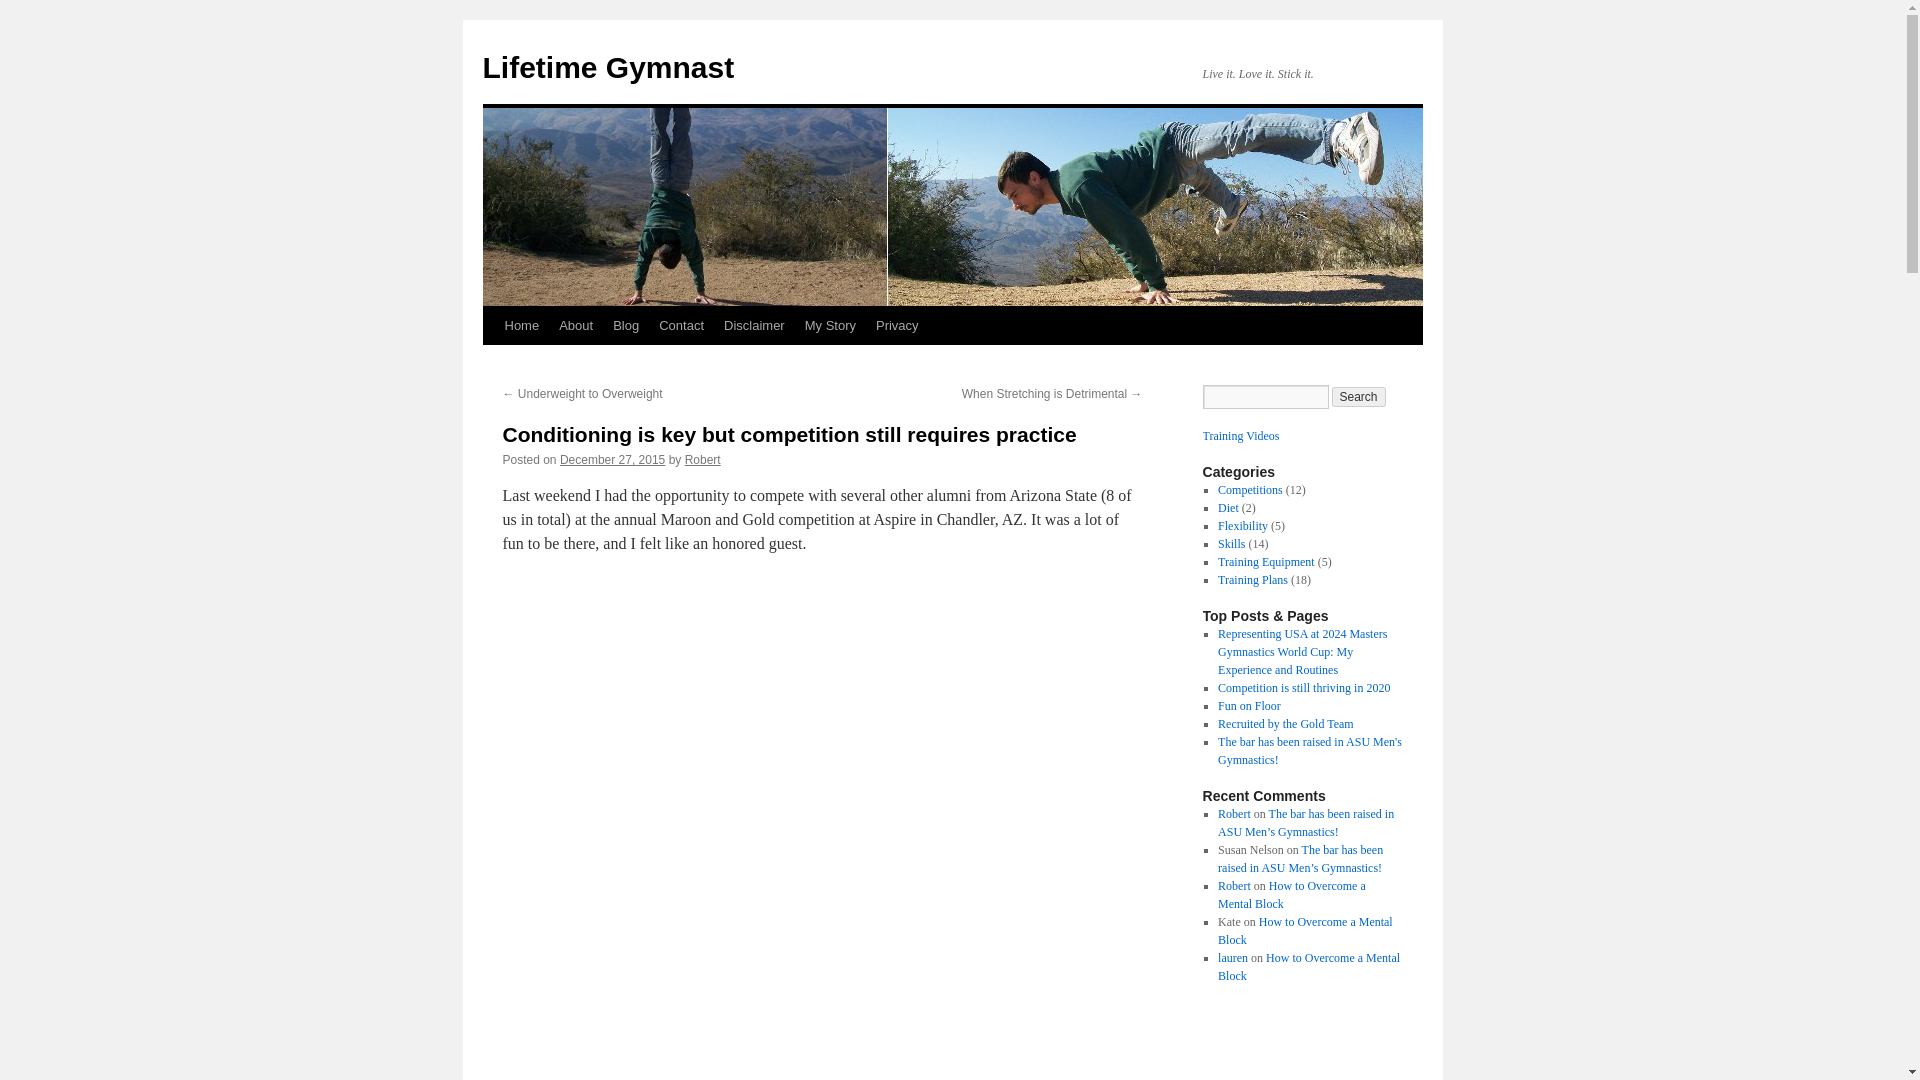 This screenshot has width=1920, height=1080. What do you see at coordinates (612, 459) in the screenshot?
I see `6:40 pm` at bounding box center [612, 459].